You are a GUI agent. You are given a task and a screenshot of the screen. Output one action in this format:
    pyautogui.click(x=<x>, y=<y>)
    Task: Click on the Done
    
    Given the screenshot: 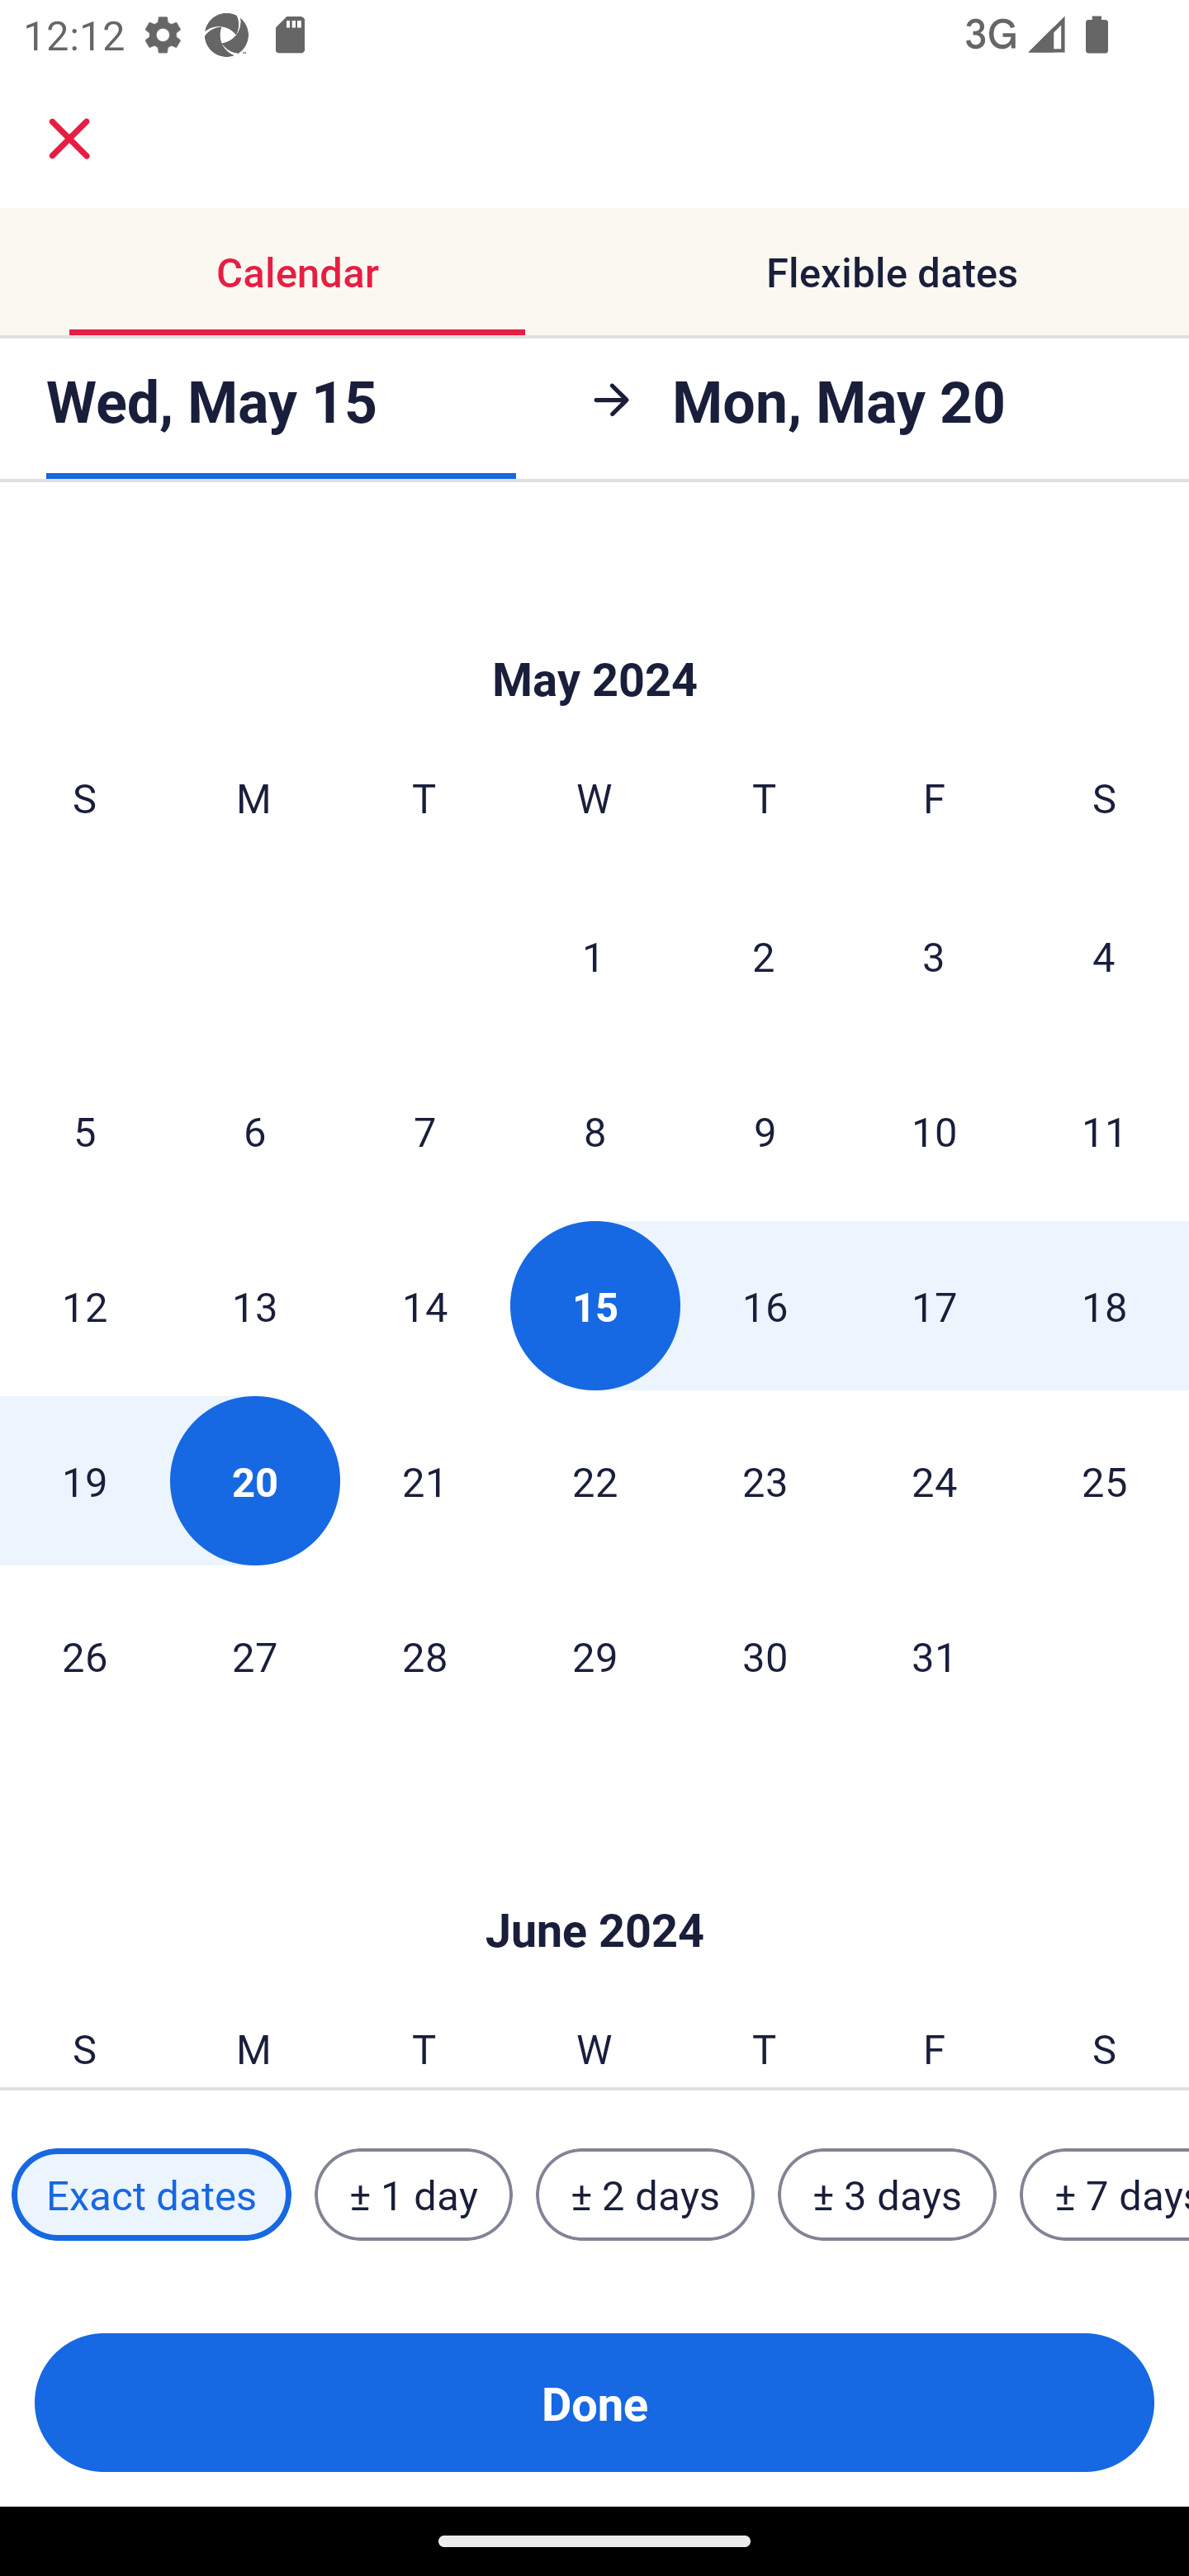 What is the action you would take?
    pyautogui.click(x=594, y=2403)
    